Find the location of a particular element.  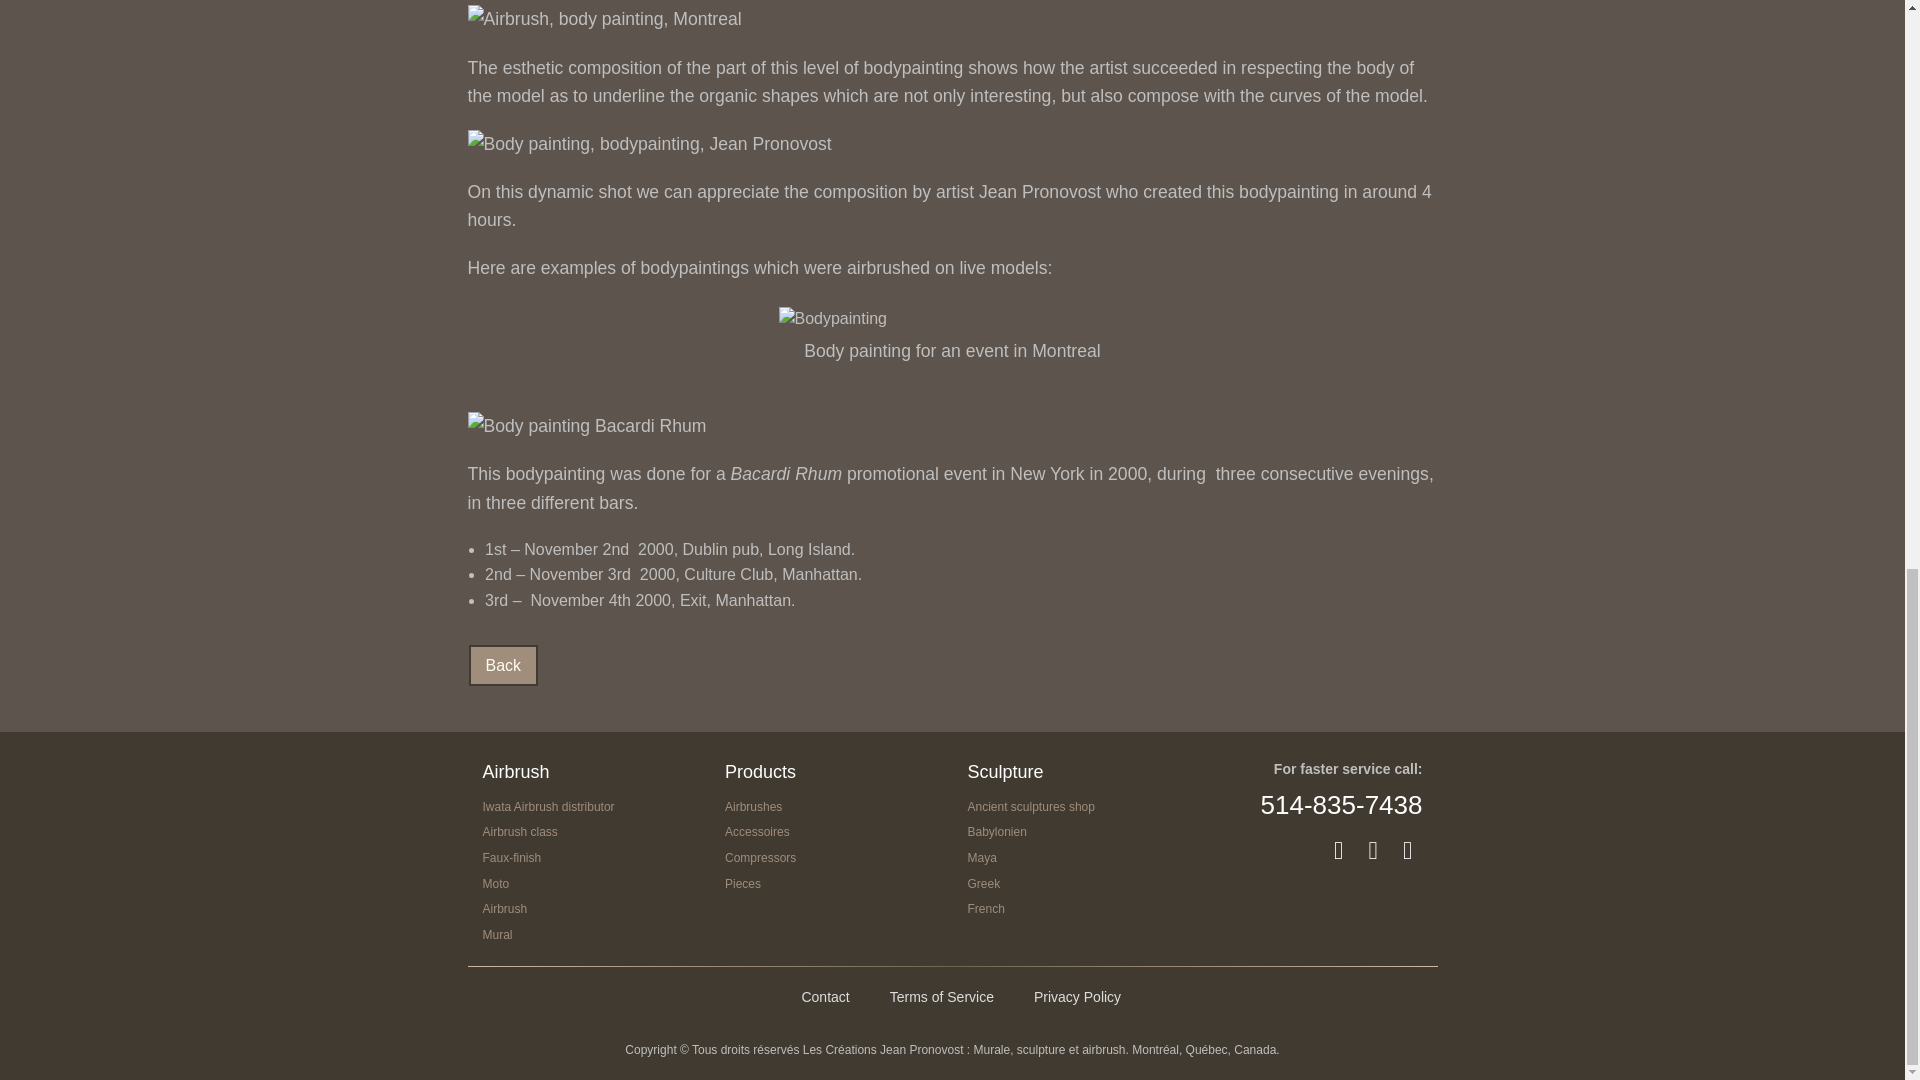

Faux-finish is located at coordinates (511, 858).